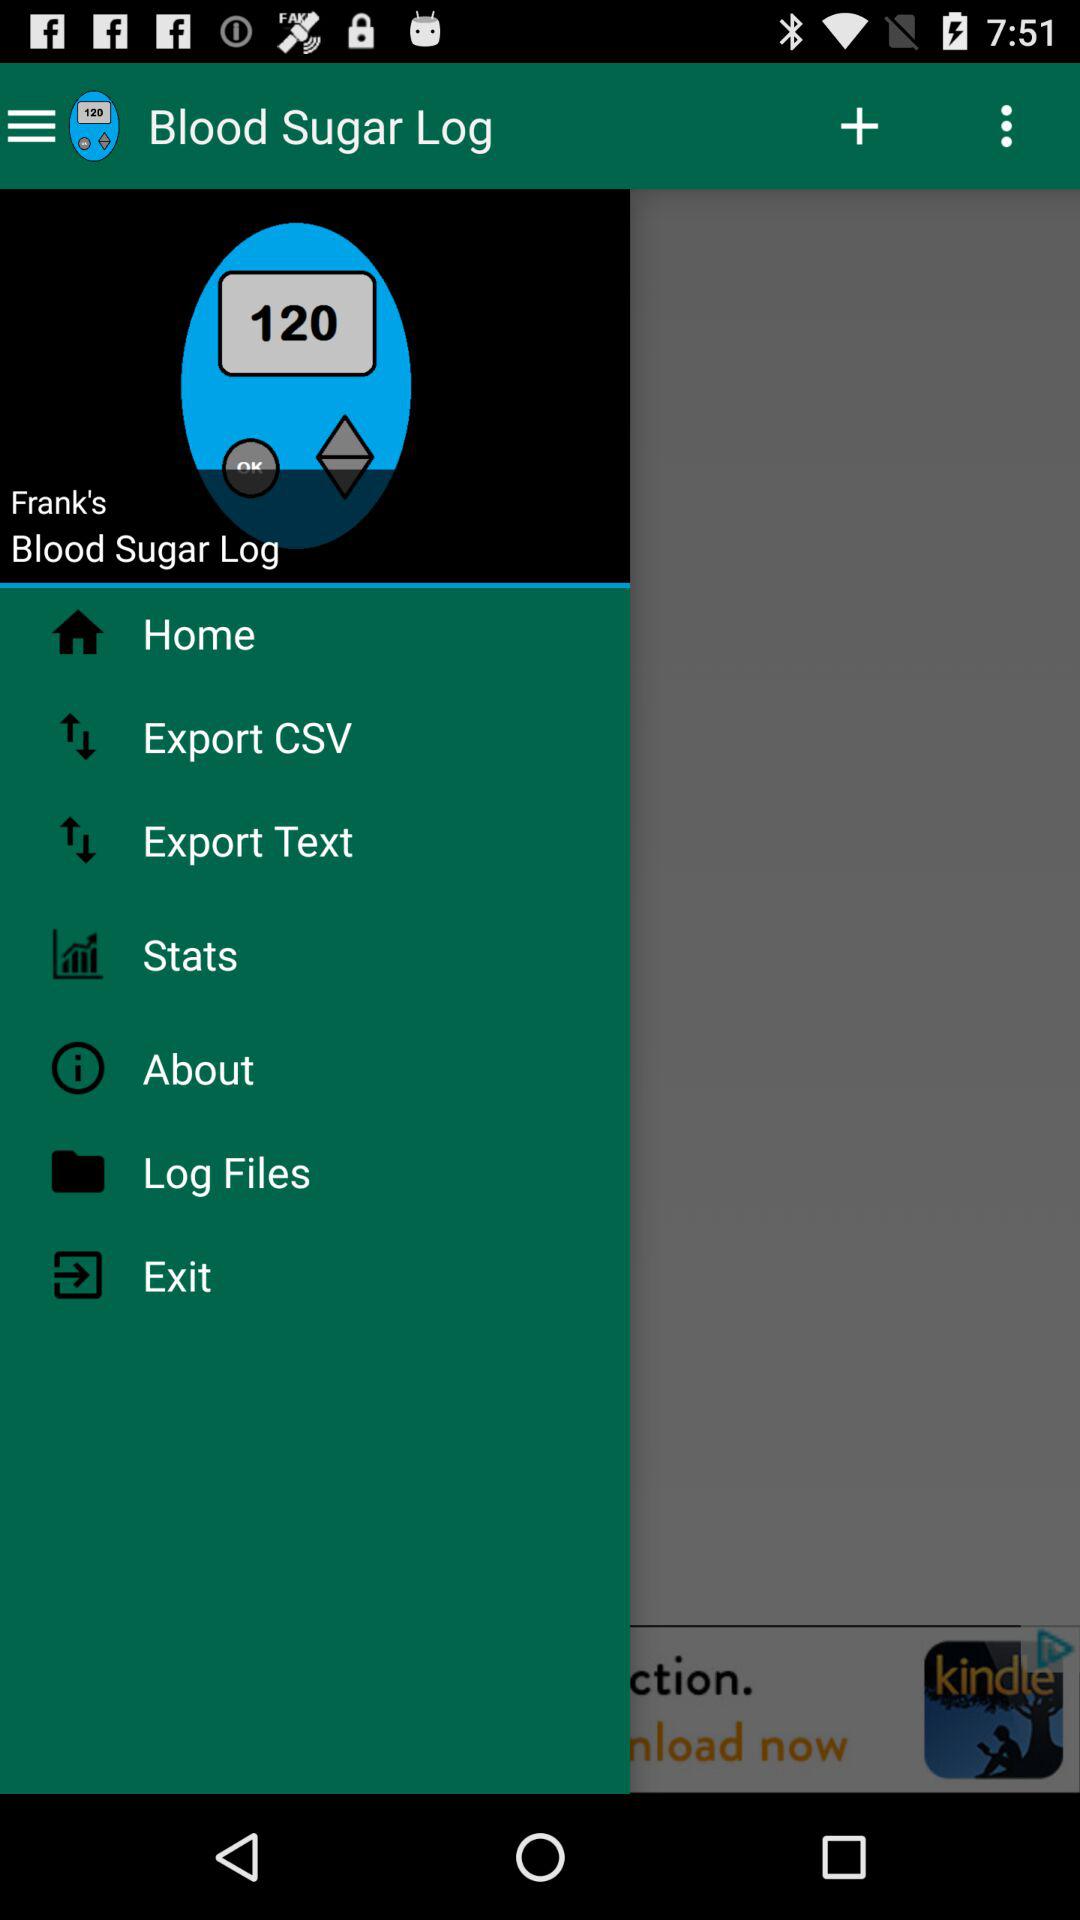 The image size is (1080, 1920). Describe the element at coordinates (300, 840) in the screenshot. I see `tap export text` at that location.